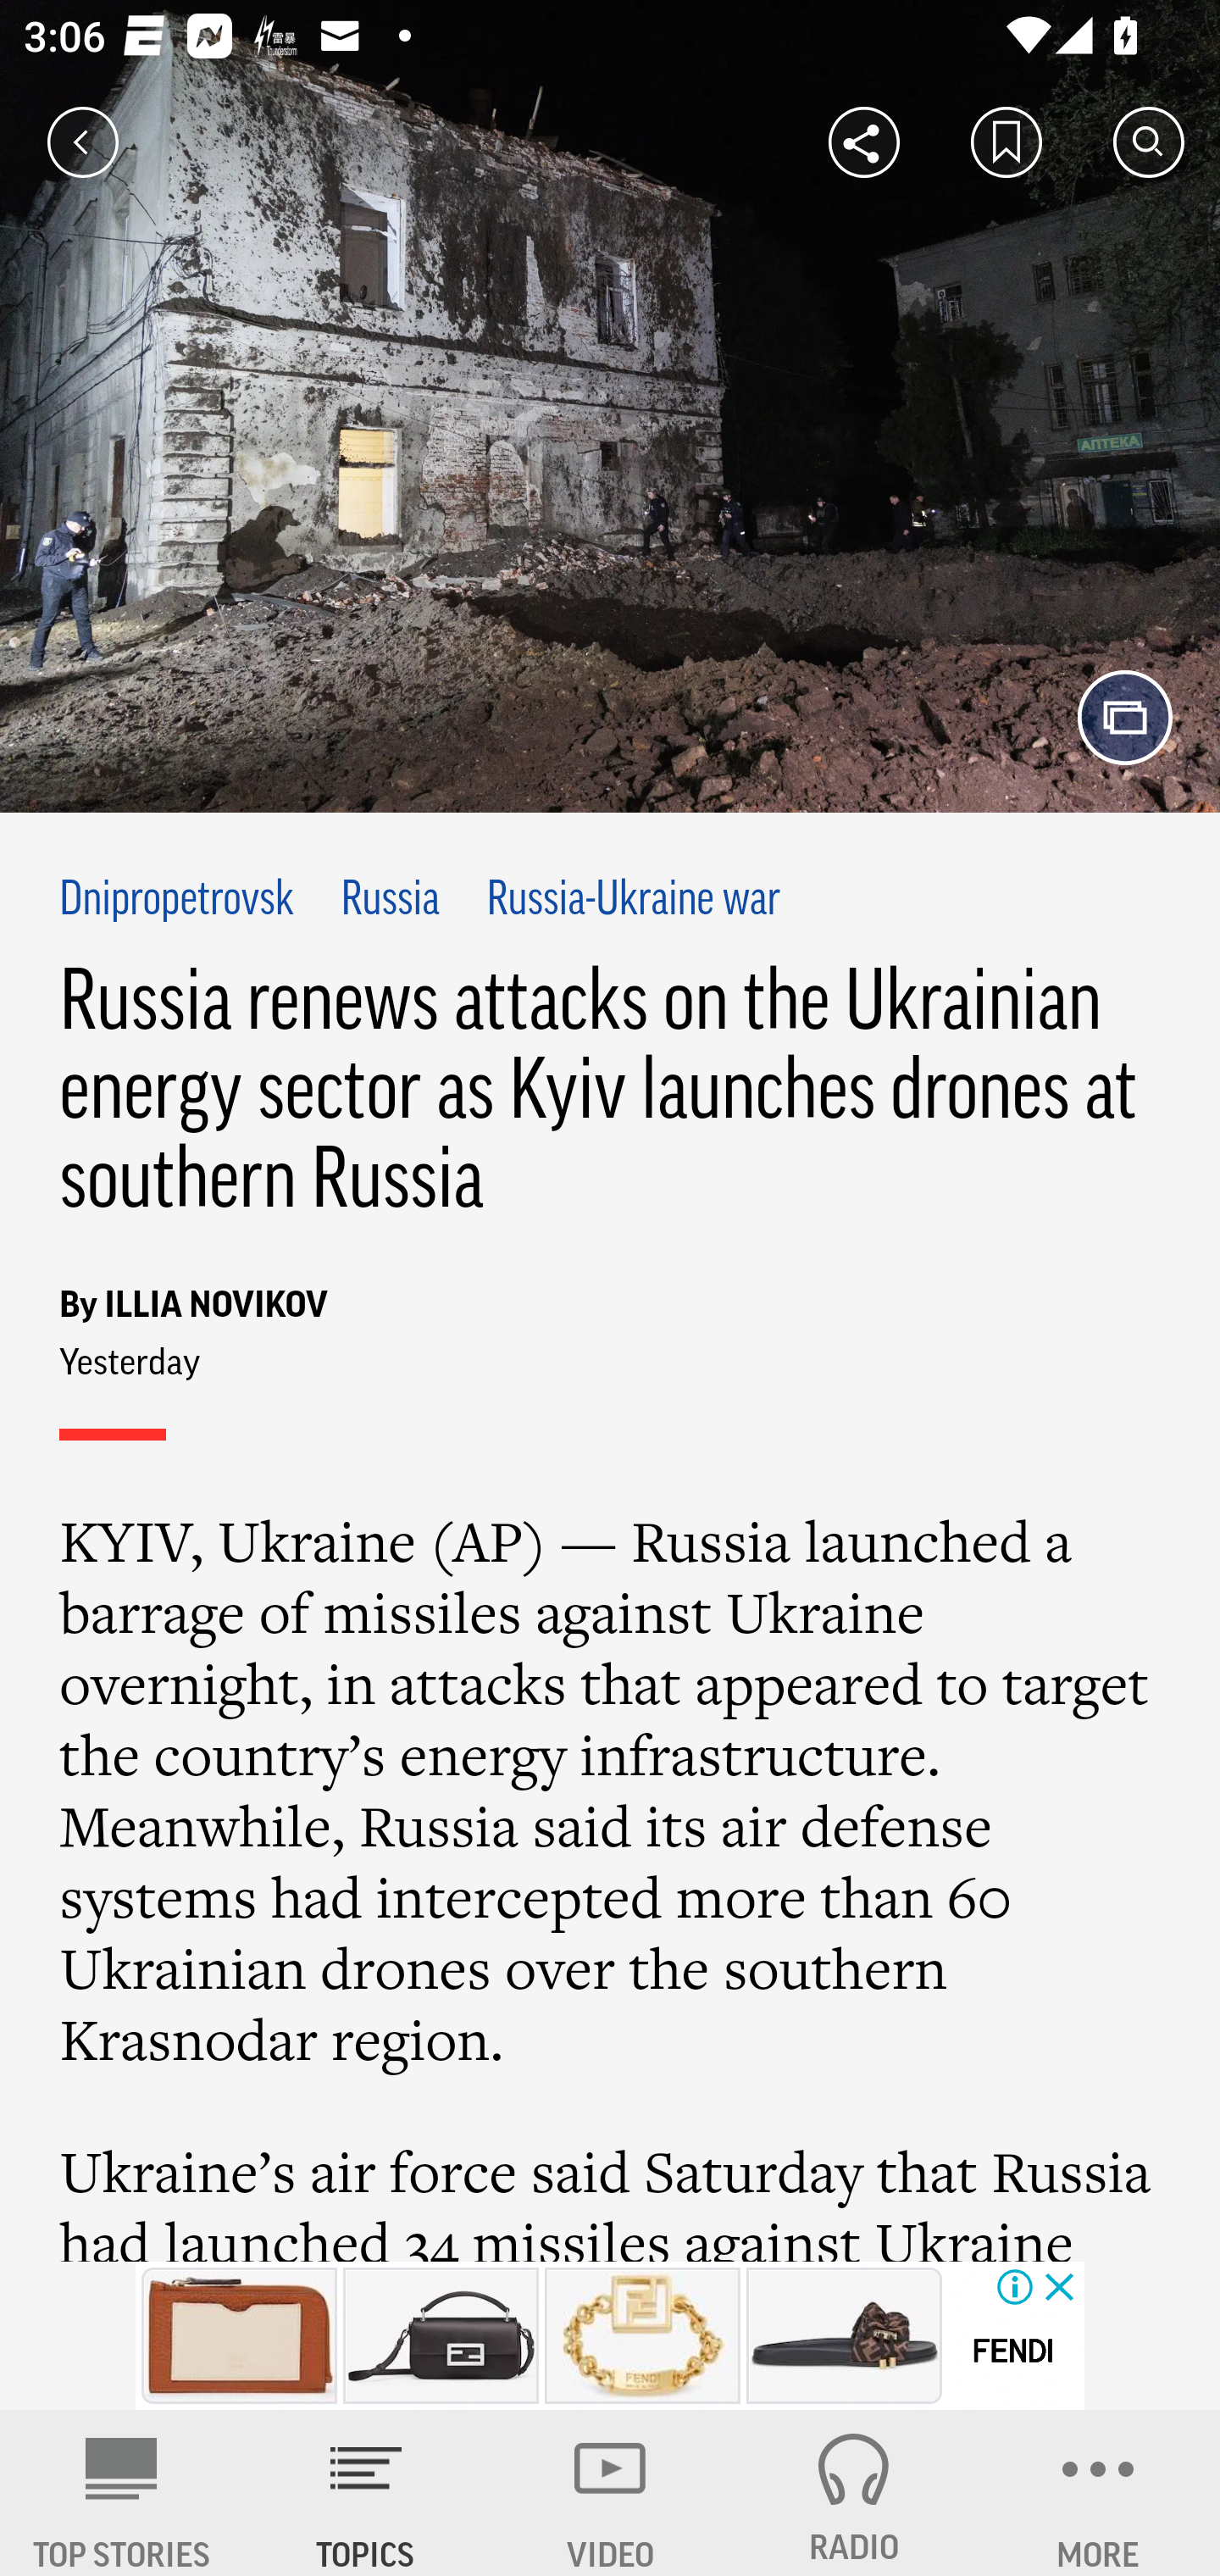 The image size is (1220, 2576). I want to click on AP News TOP STORIES, so click(122, 2493).